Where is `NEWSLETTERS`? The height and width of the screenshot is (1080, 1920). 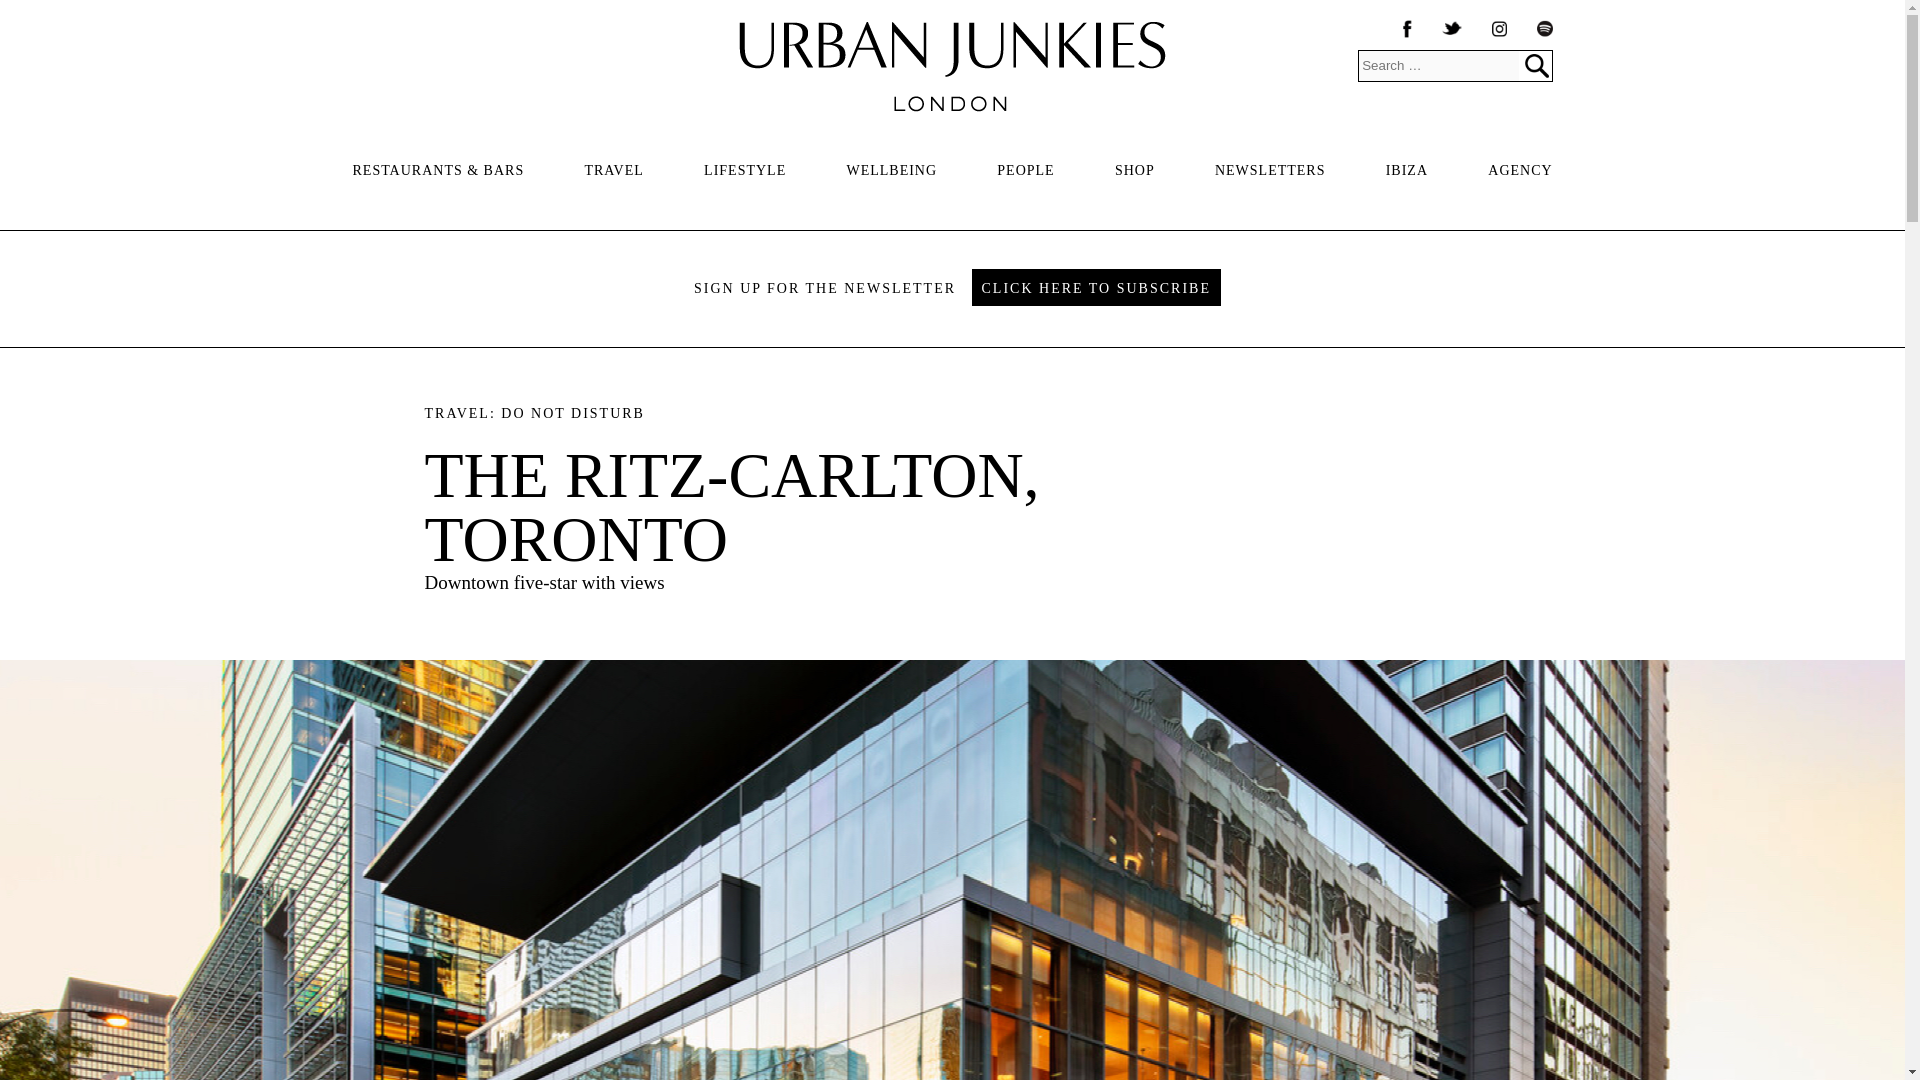 NEWSLETTERS is located at coordinates (1270, 170).